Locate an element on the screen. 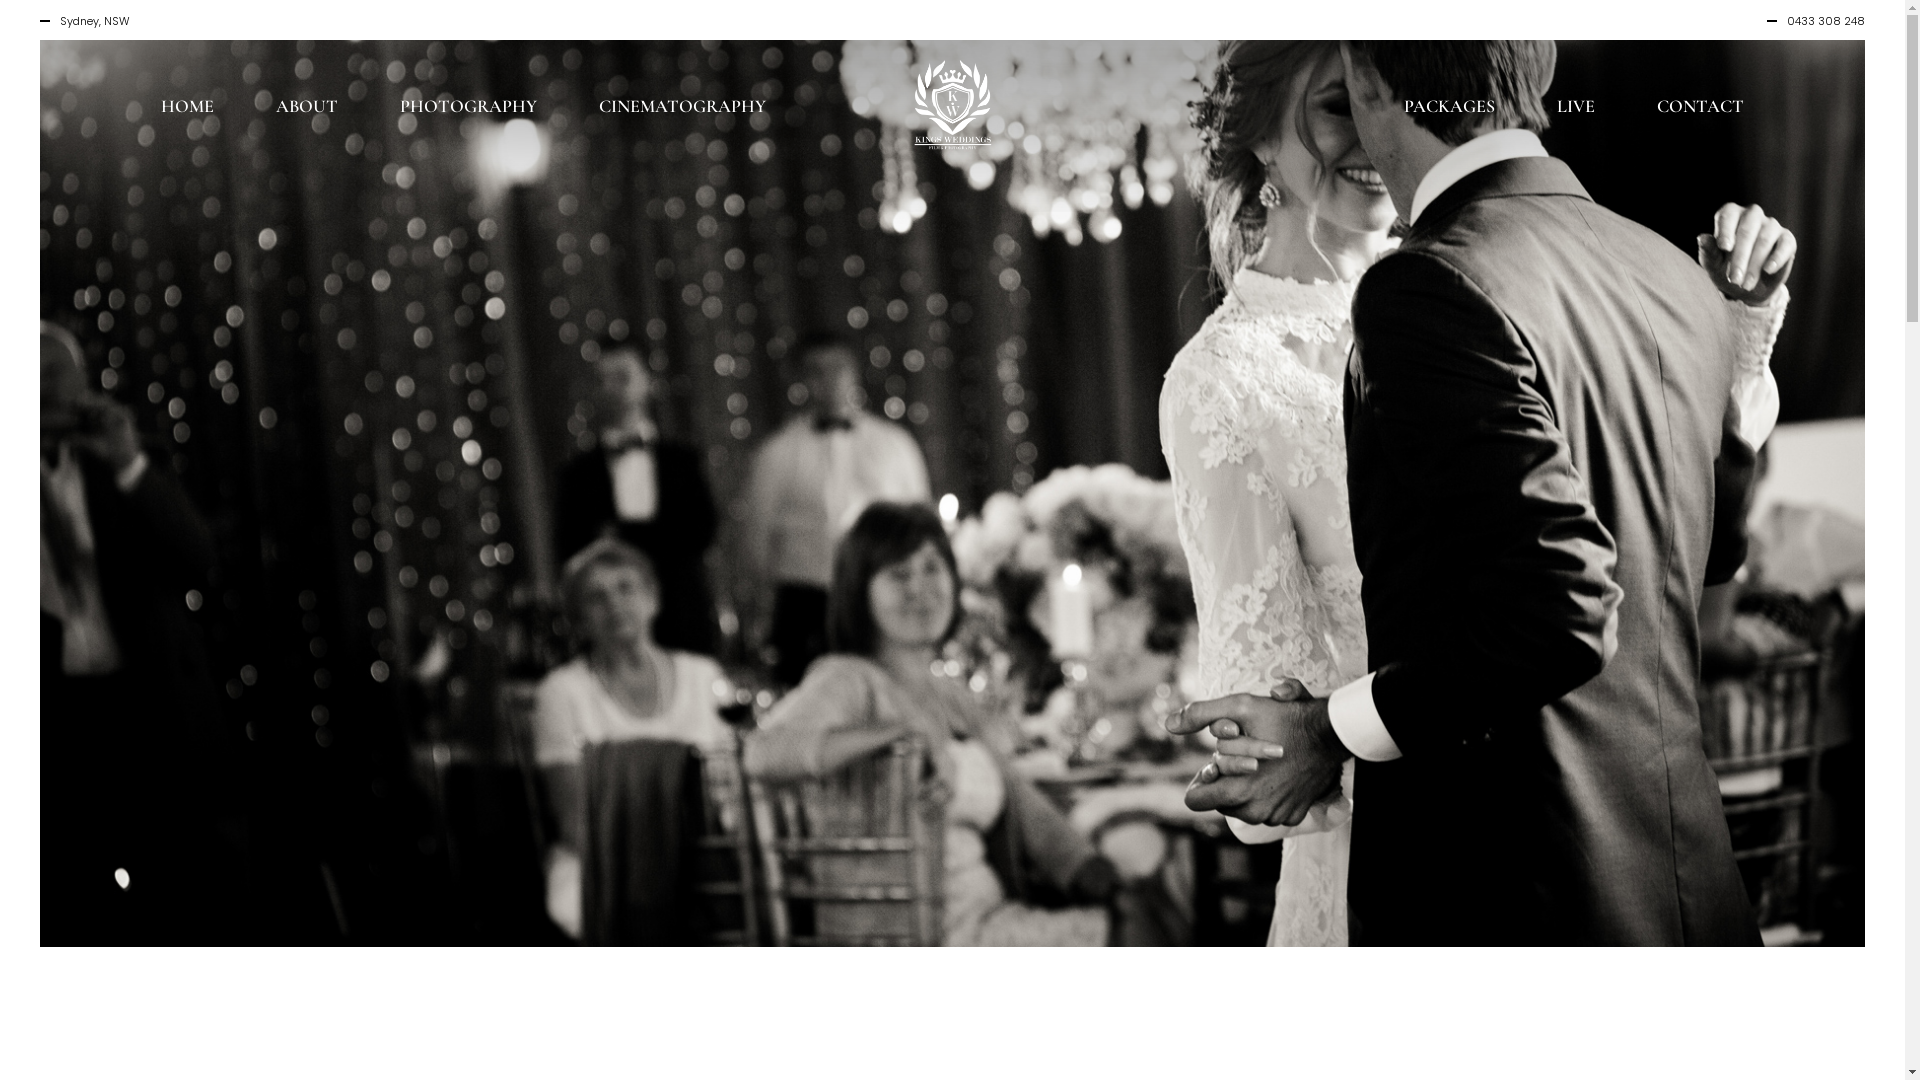 The width and height of the screenshot is (1920, 1080). PHOTOGRAPHY is located at coordinates (468, 103).